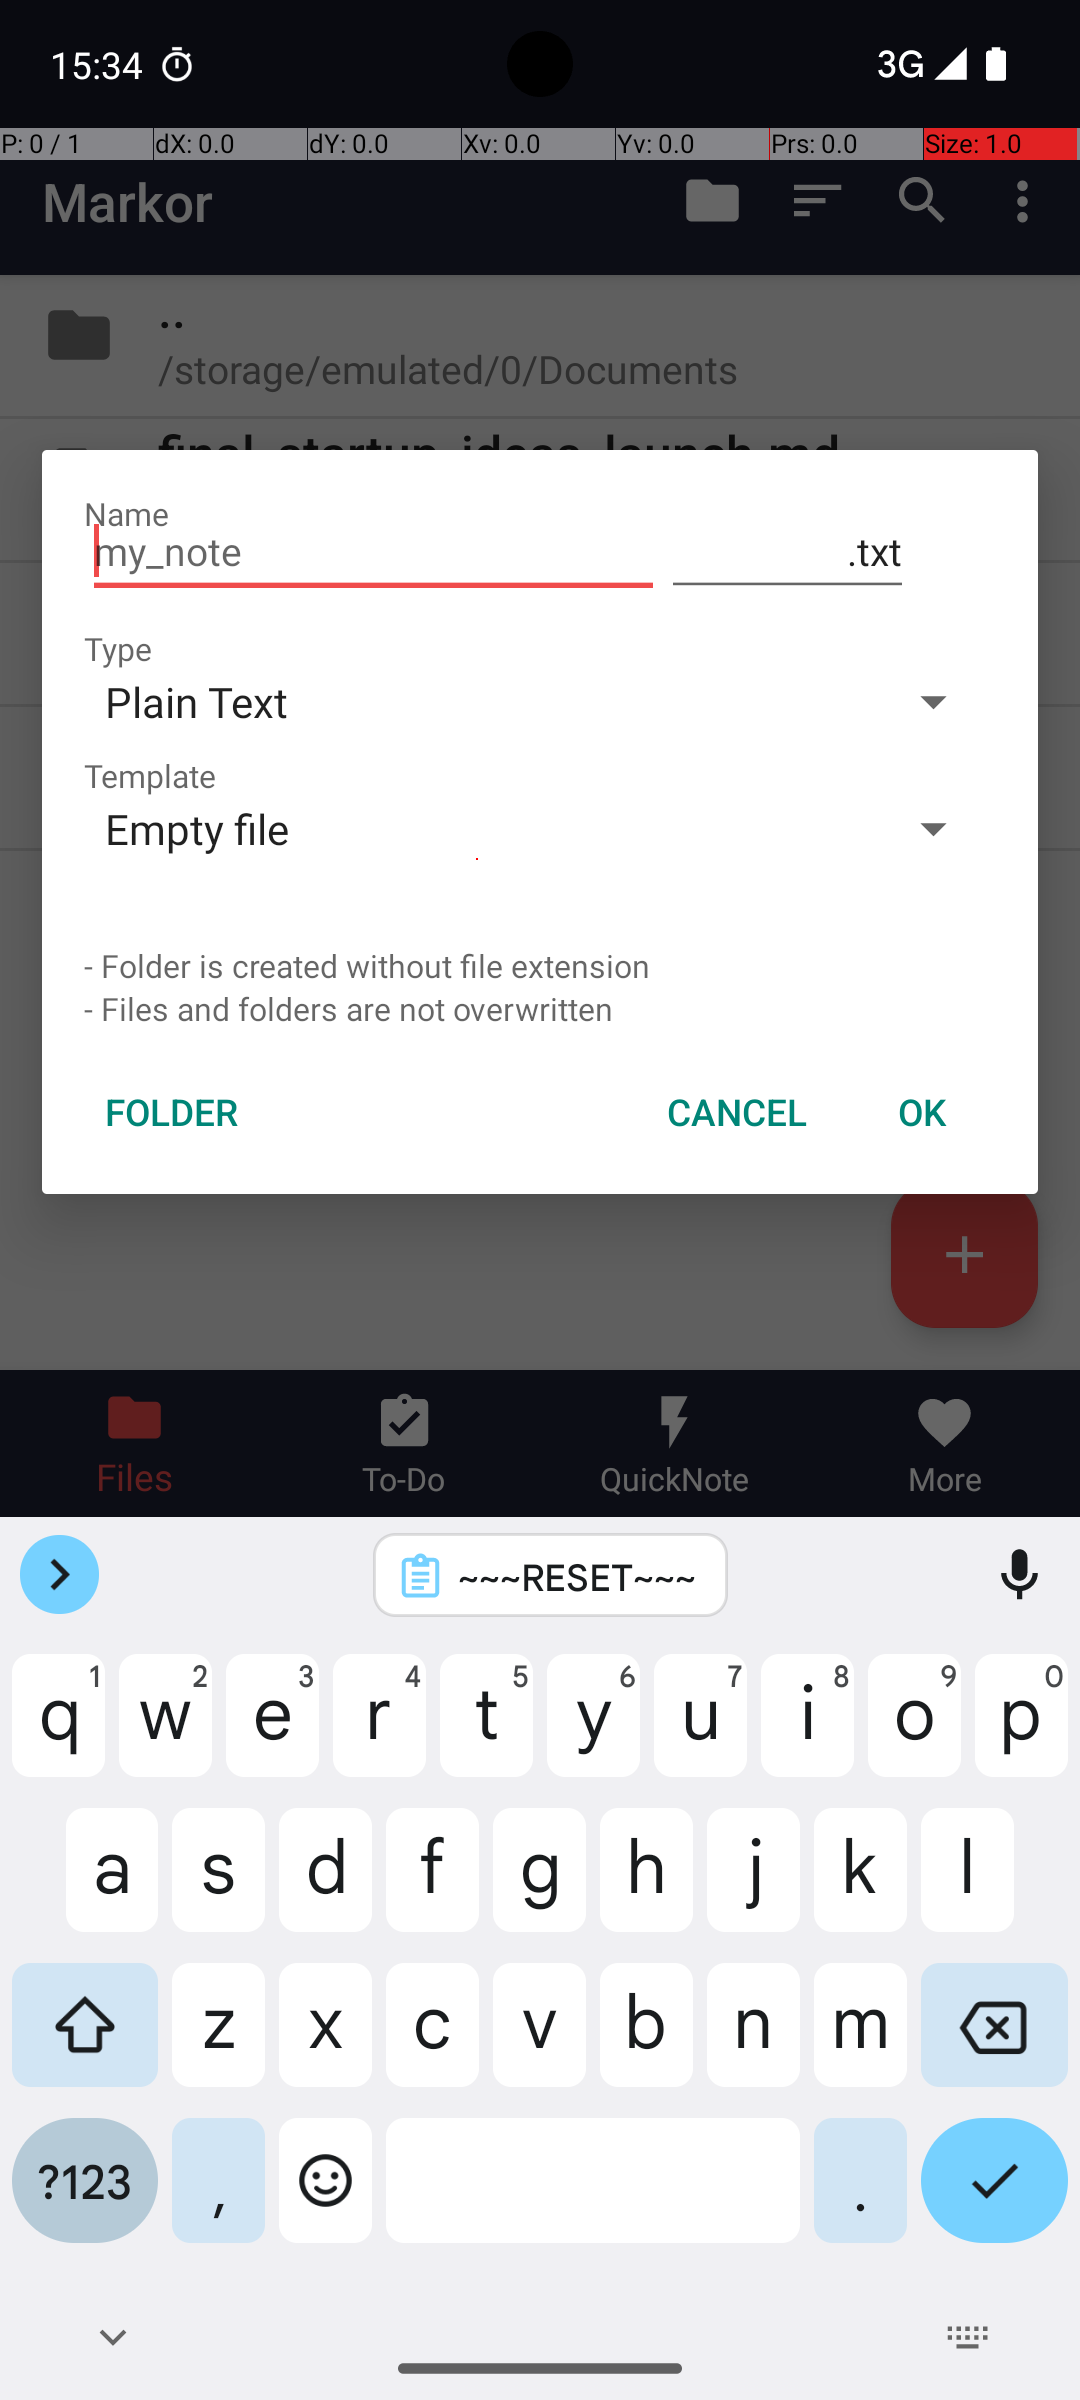  What do you see at coordinates (788, 552) in the screenshot?
I see `.txt` at bounding box center [788, 552].